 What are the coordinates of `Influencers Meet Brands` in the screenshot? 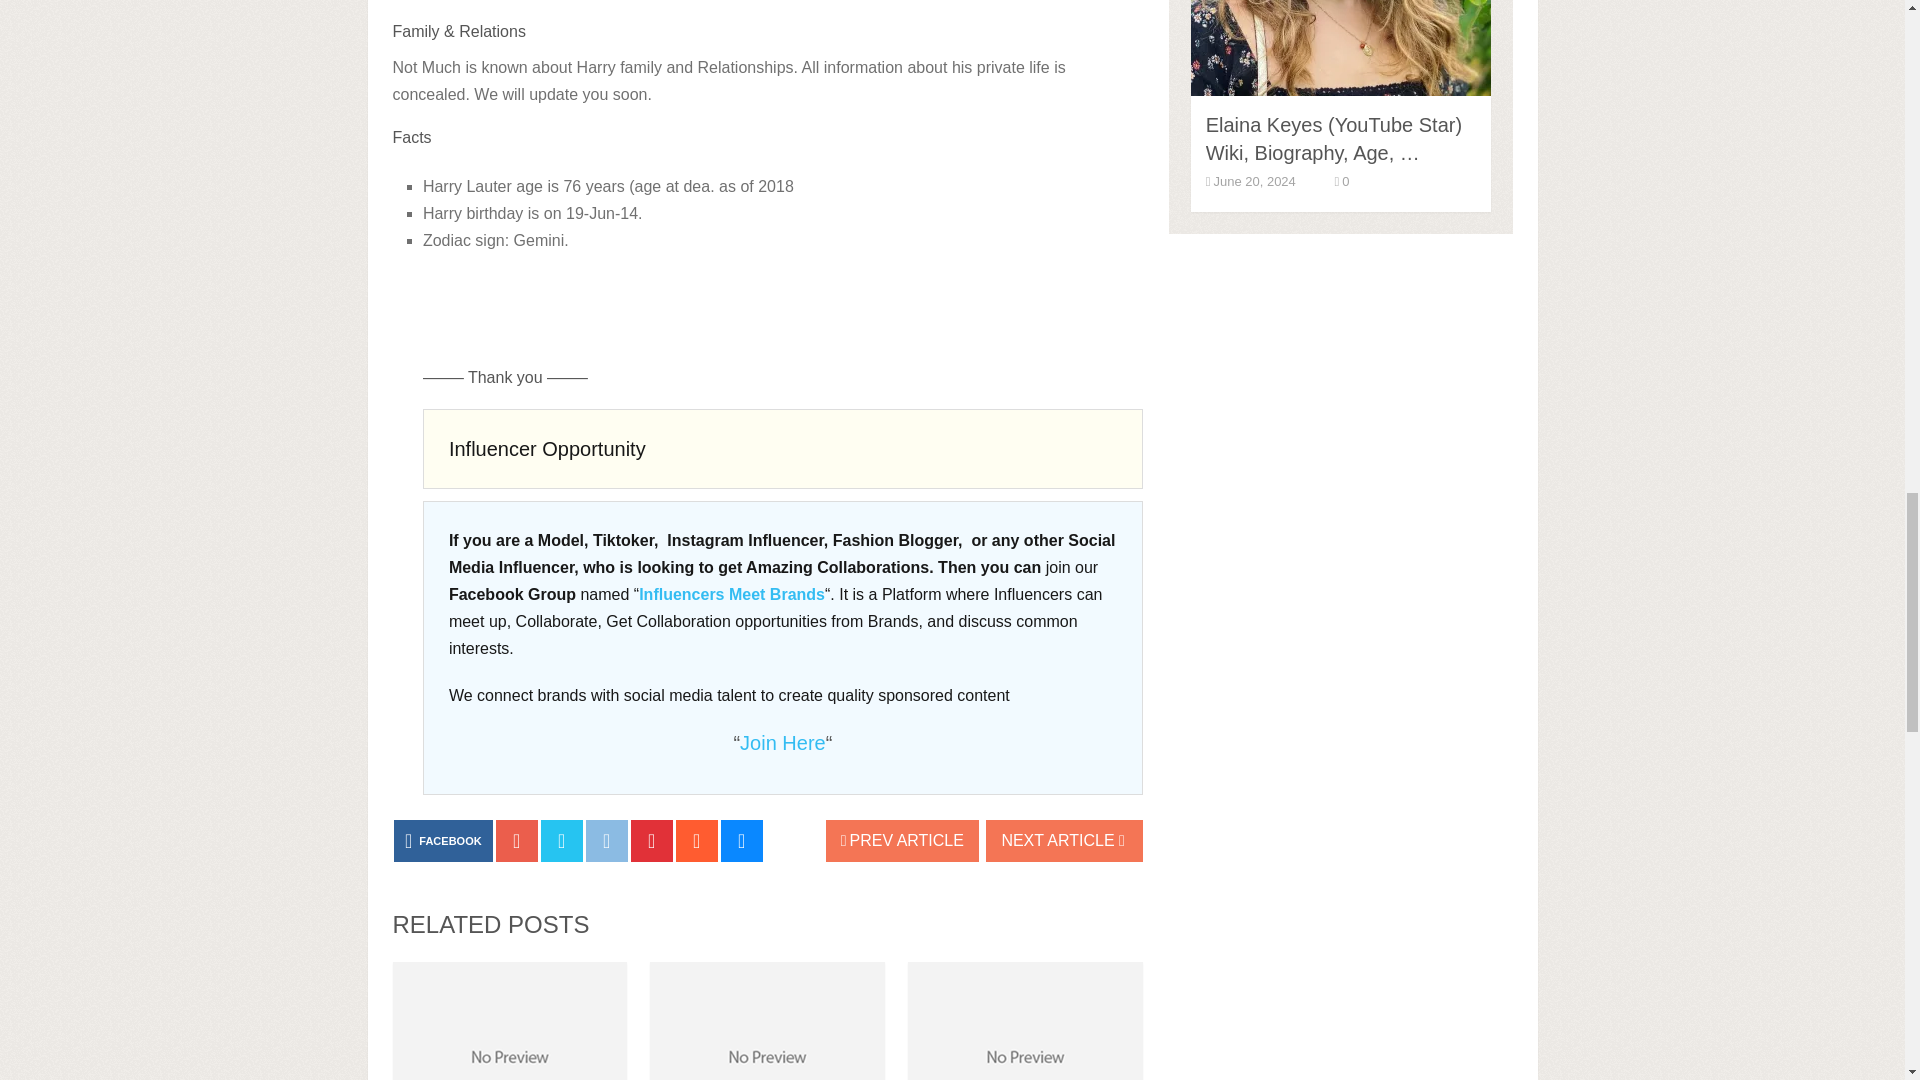 It's located at (732, 594).